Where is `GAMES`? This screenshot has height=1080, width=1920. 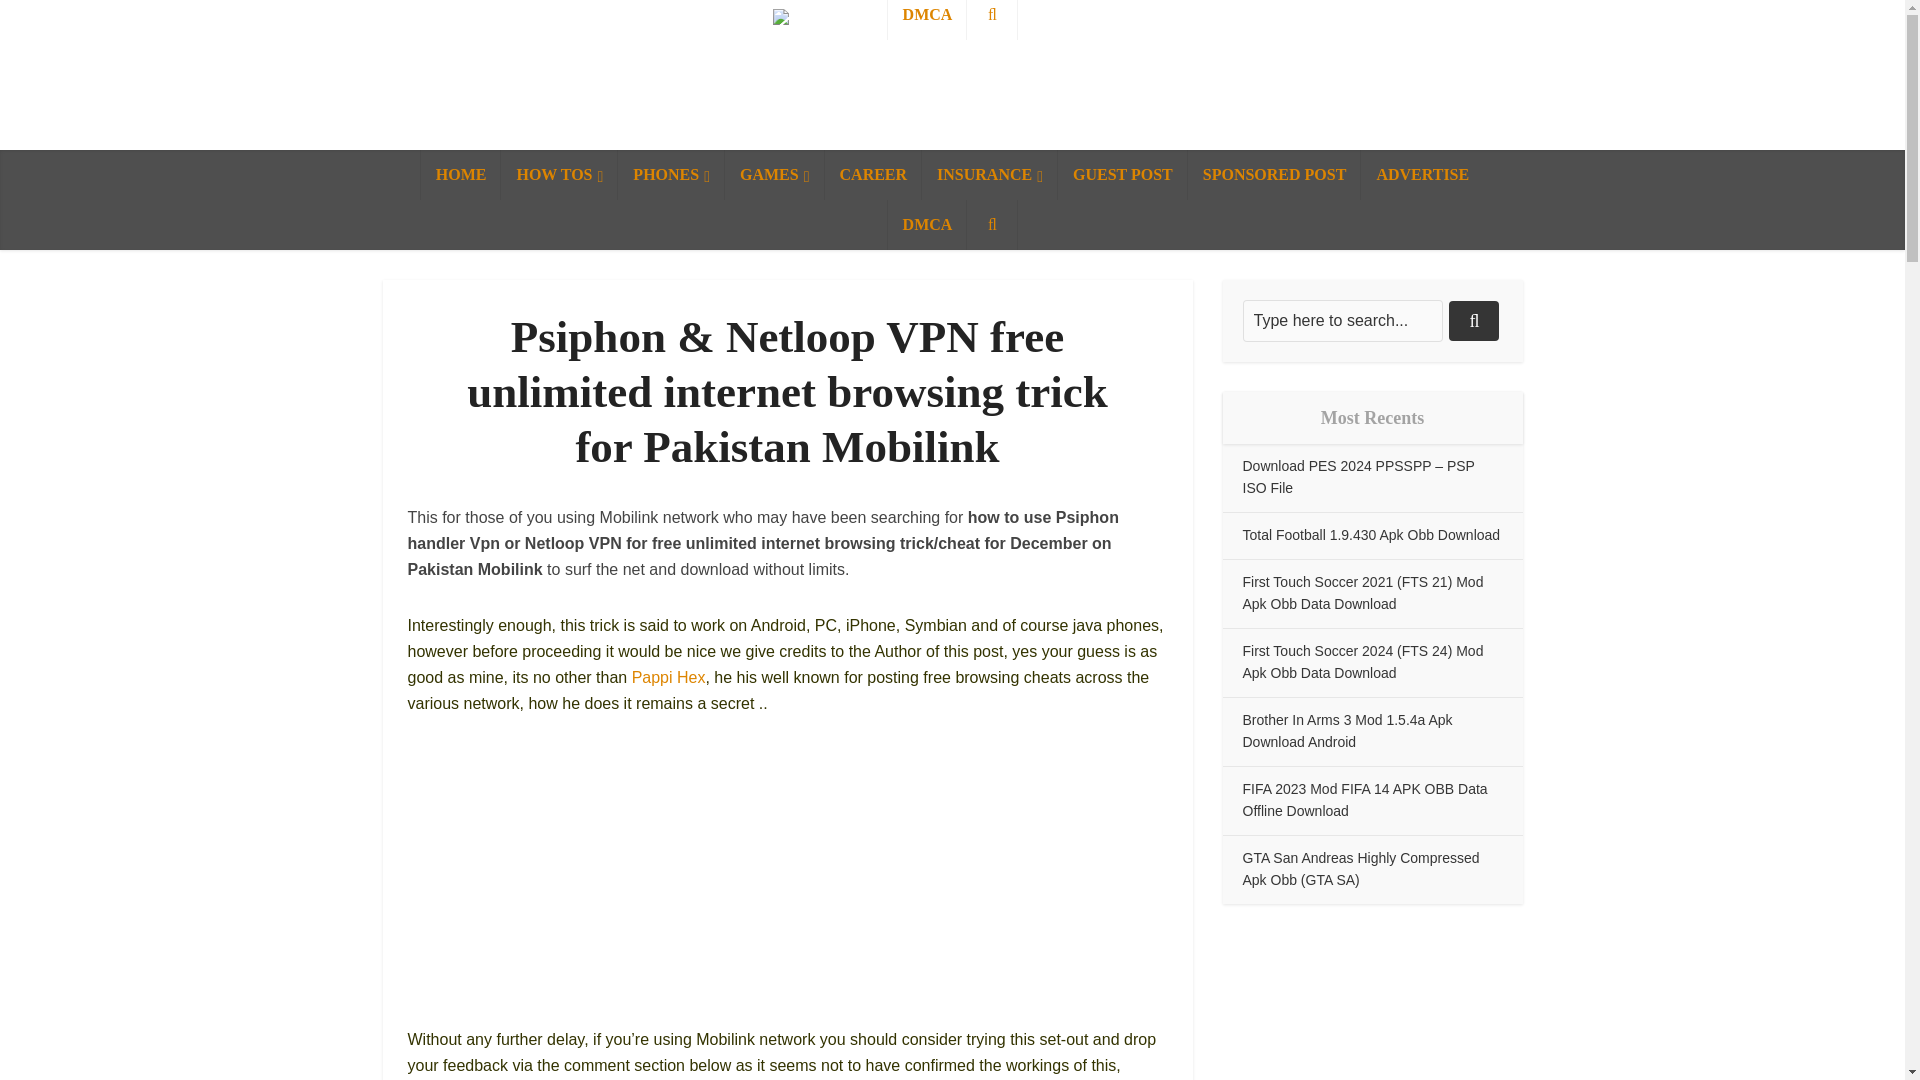
GAMES is located at coordinates (775, 174).